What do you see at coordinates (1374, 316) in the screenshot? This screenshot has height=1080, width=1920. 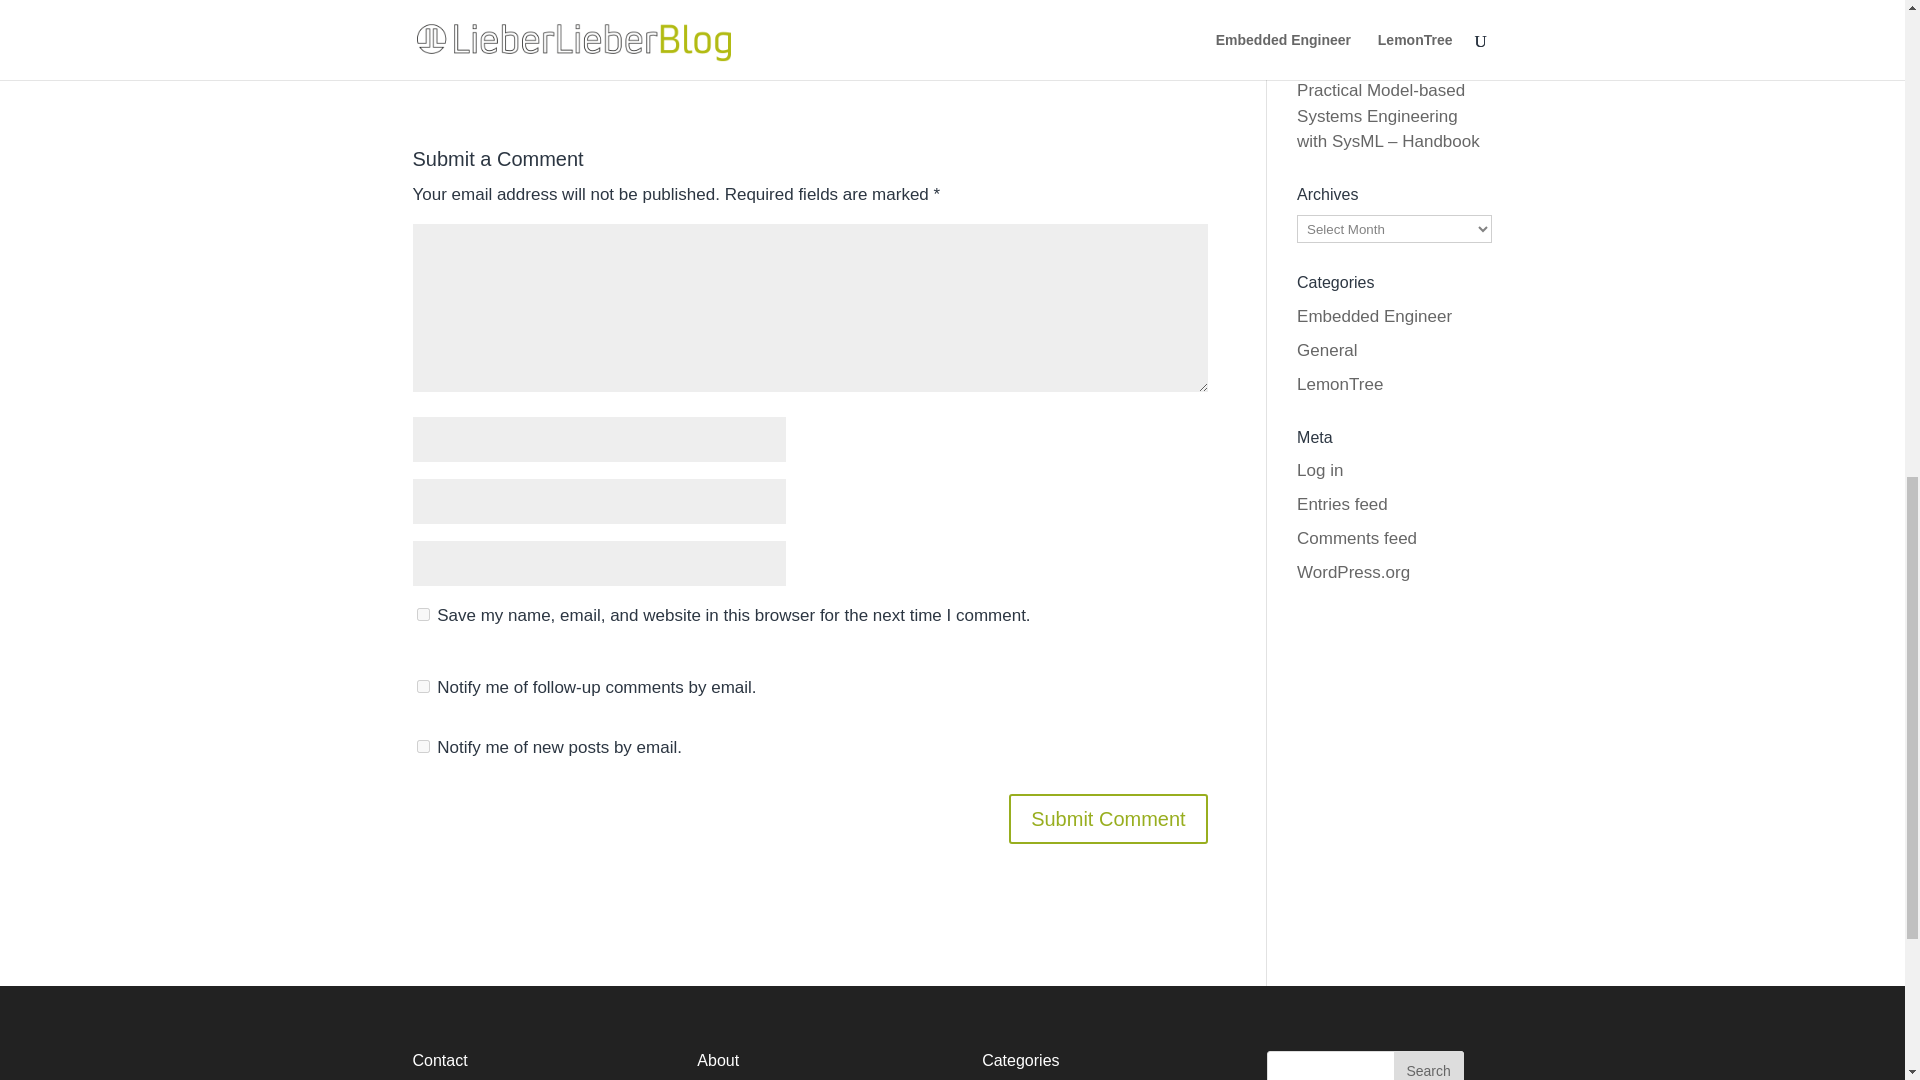 I see `Embedded Engineer` at bounding box center [1374, 316].